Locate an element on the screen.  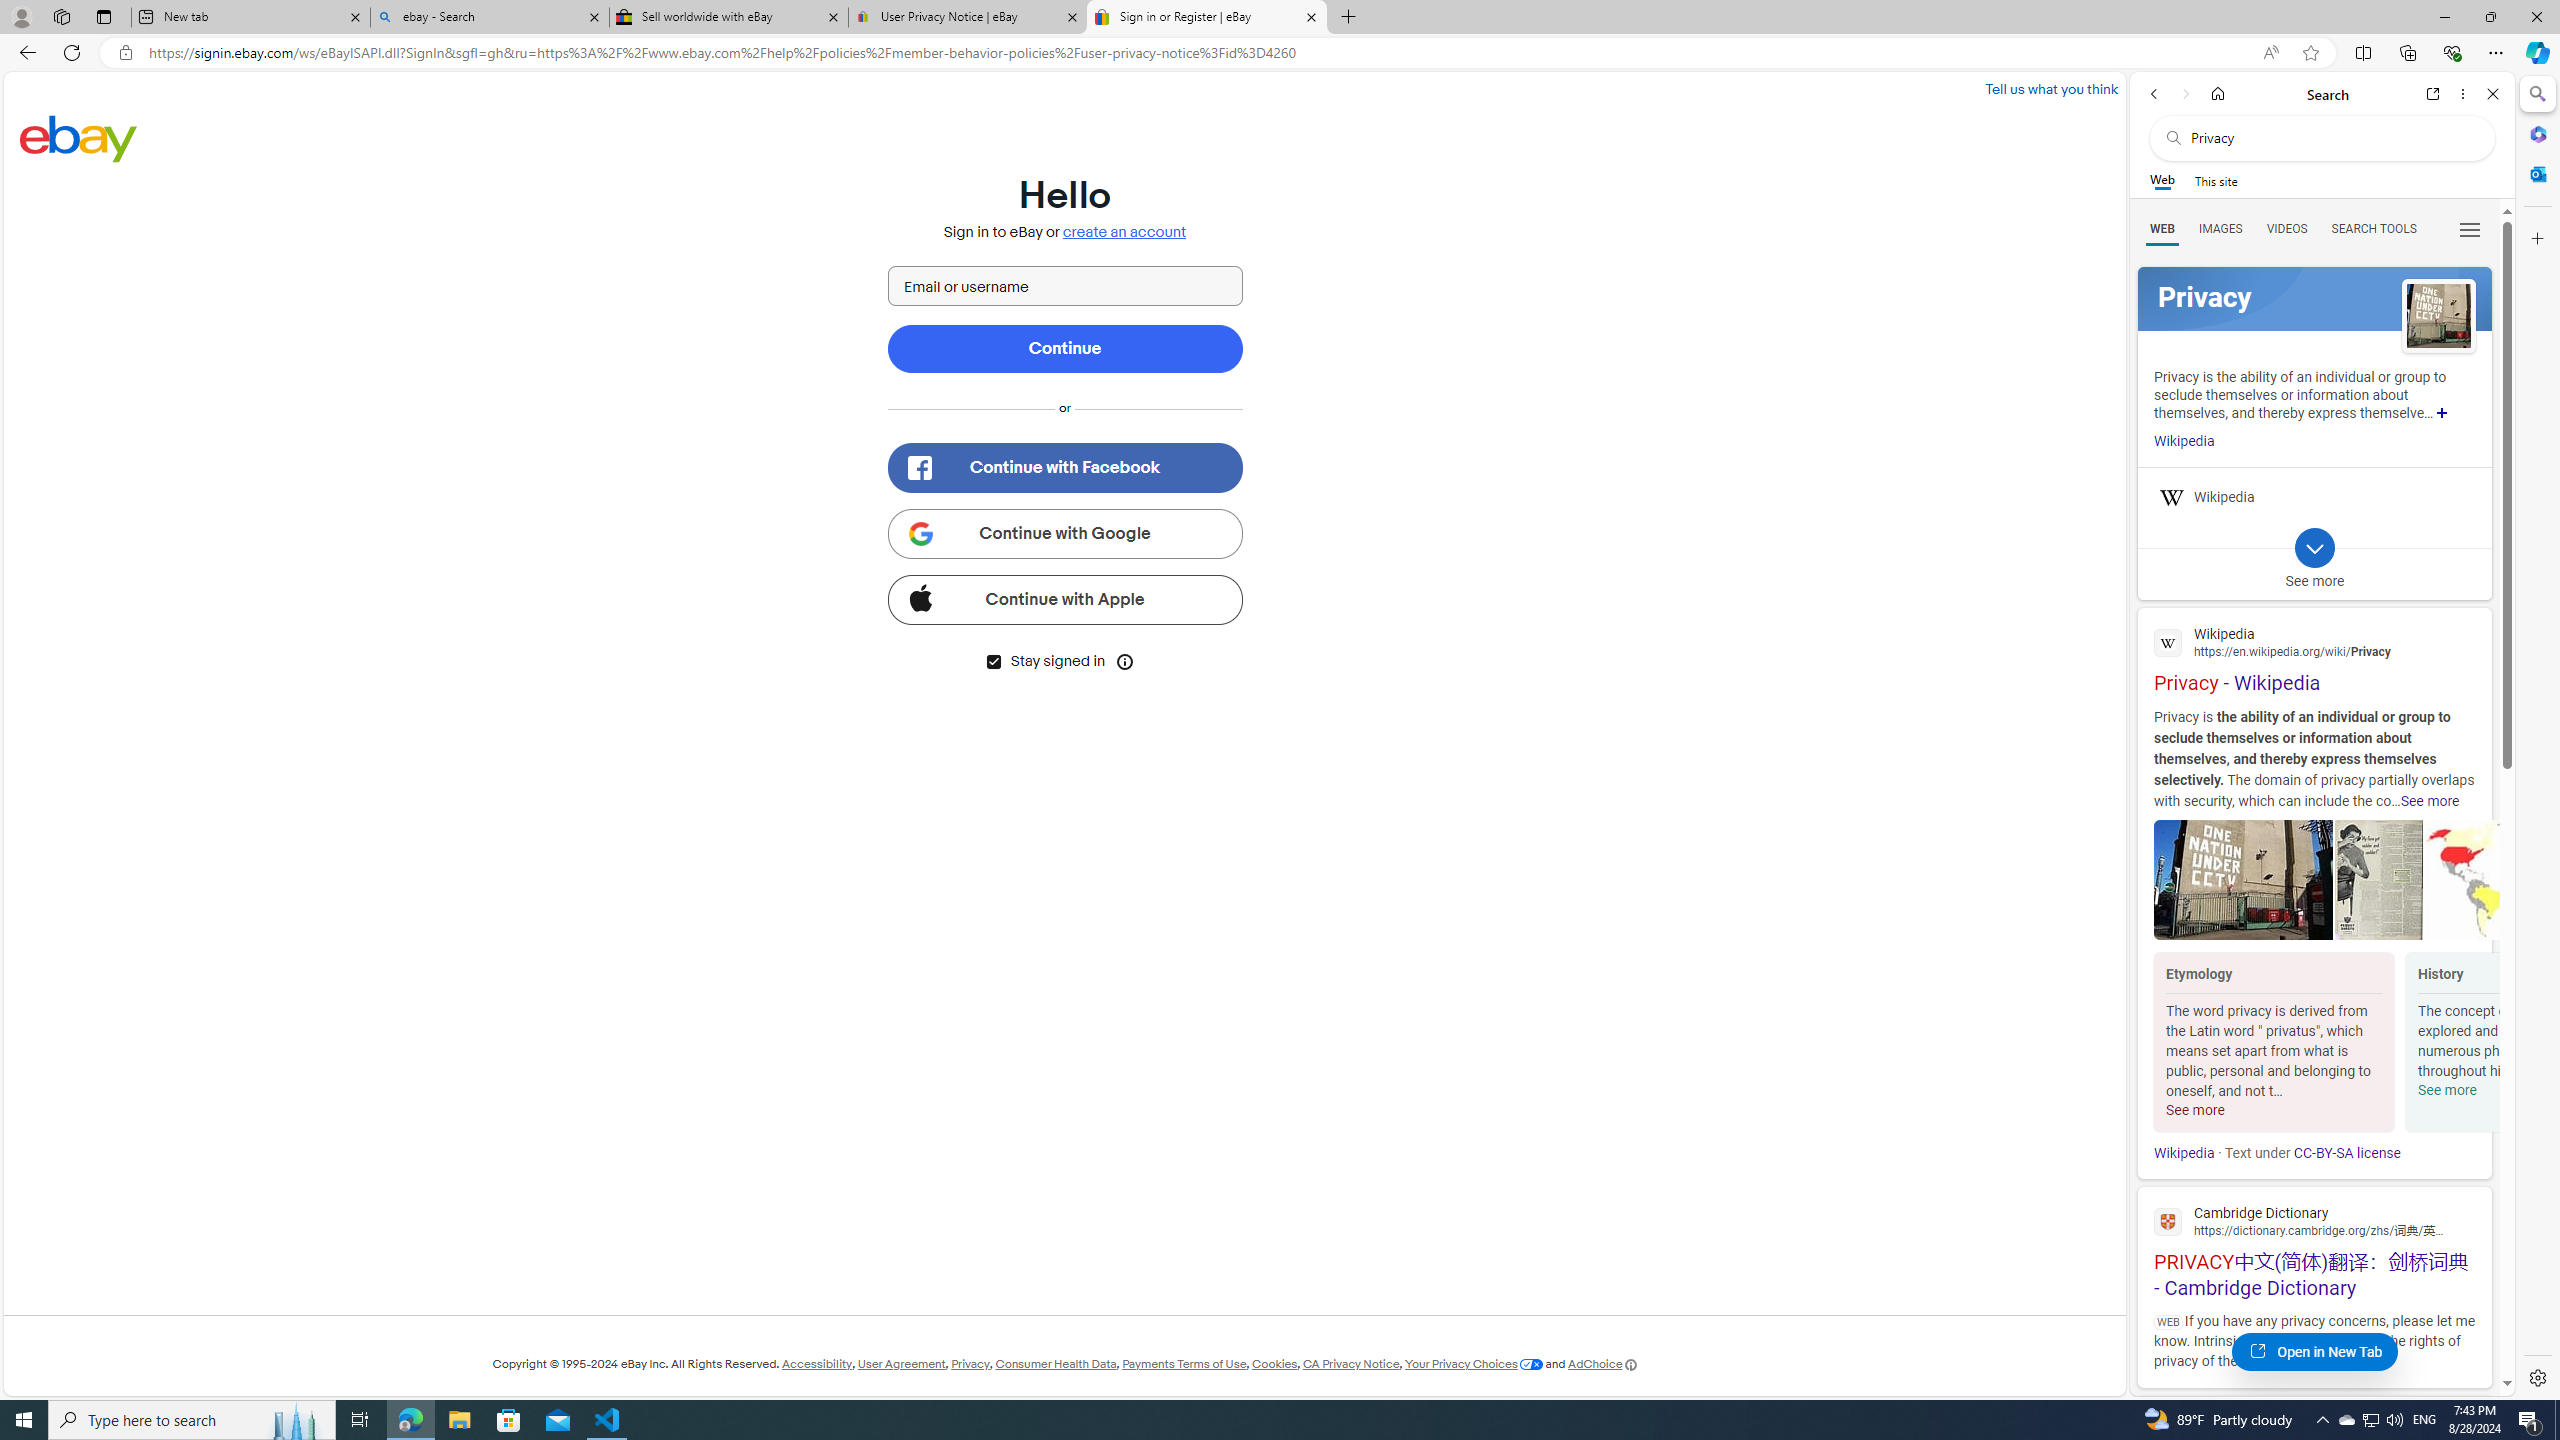
Tell us what you think - Link opens in a new window is located at coordinates (2050, 88).